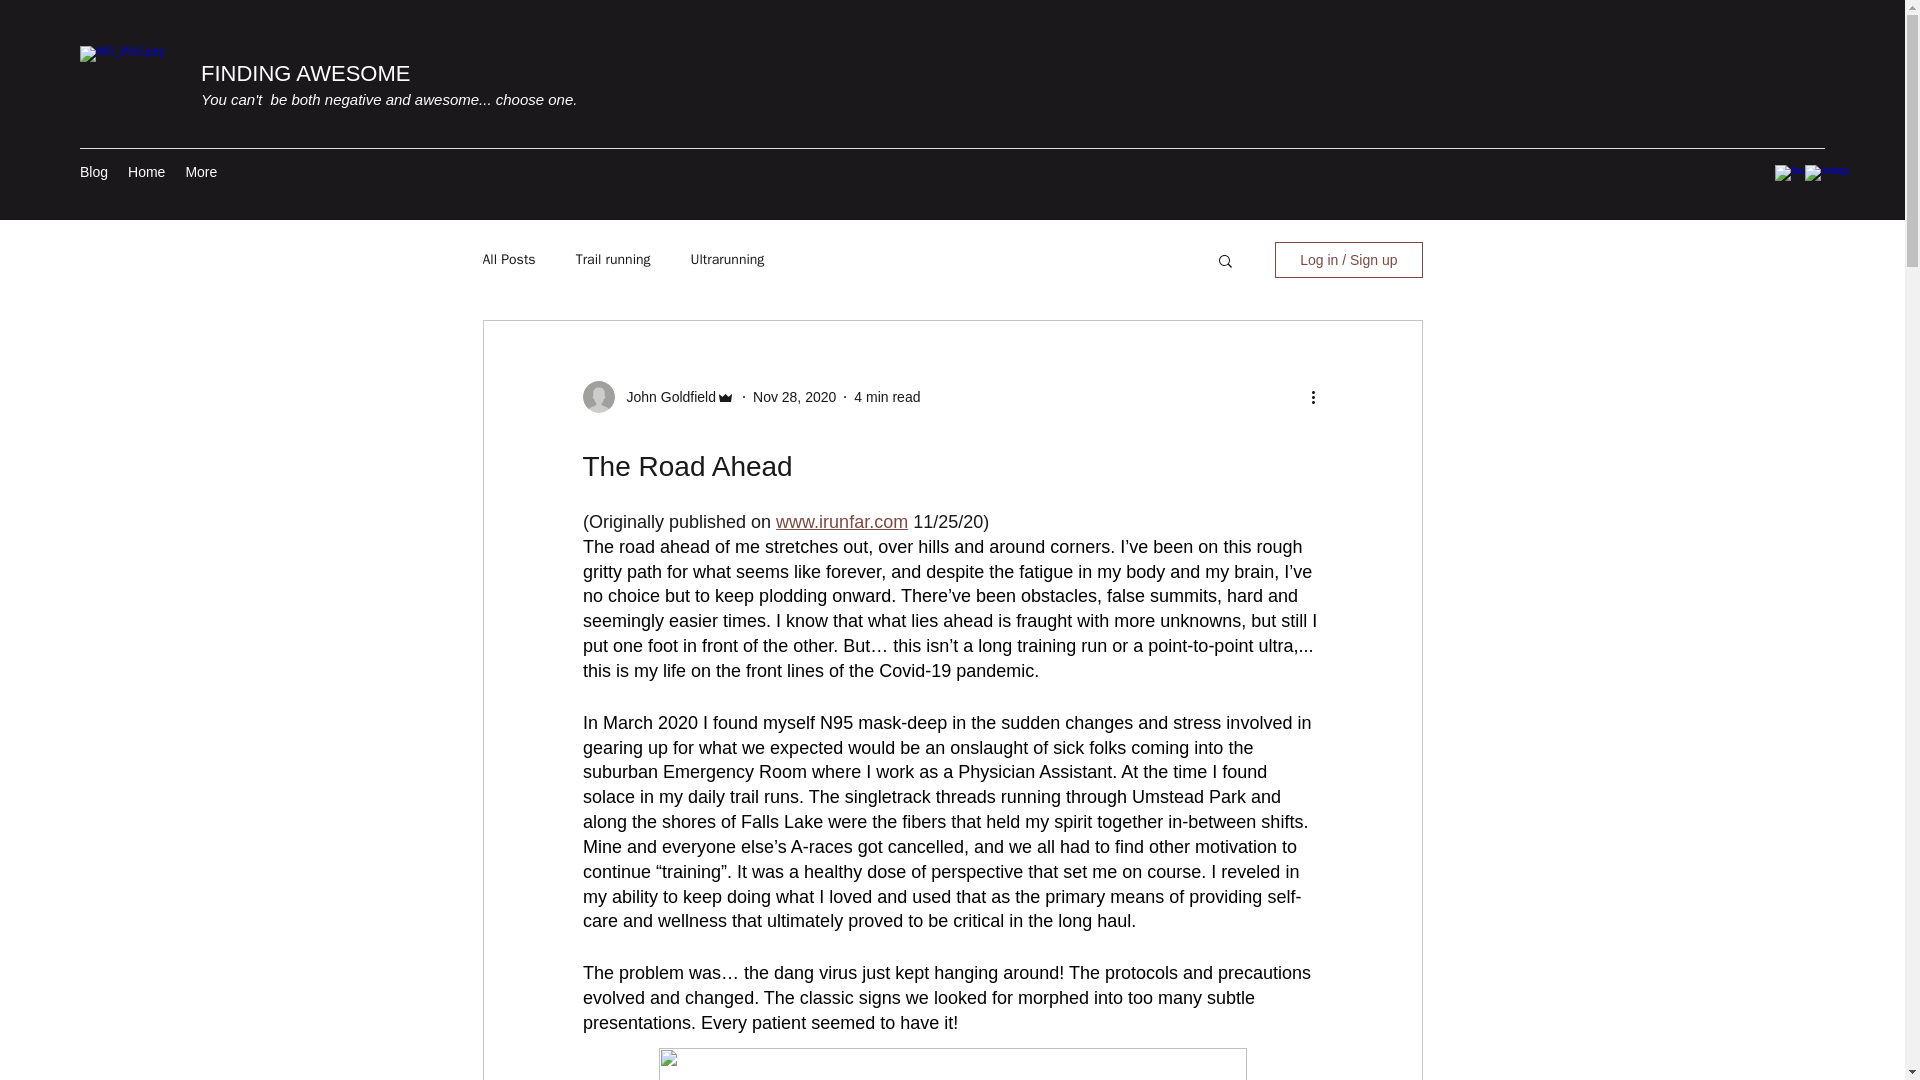  I want to click on John Goldfield, so click(665, 397).